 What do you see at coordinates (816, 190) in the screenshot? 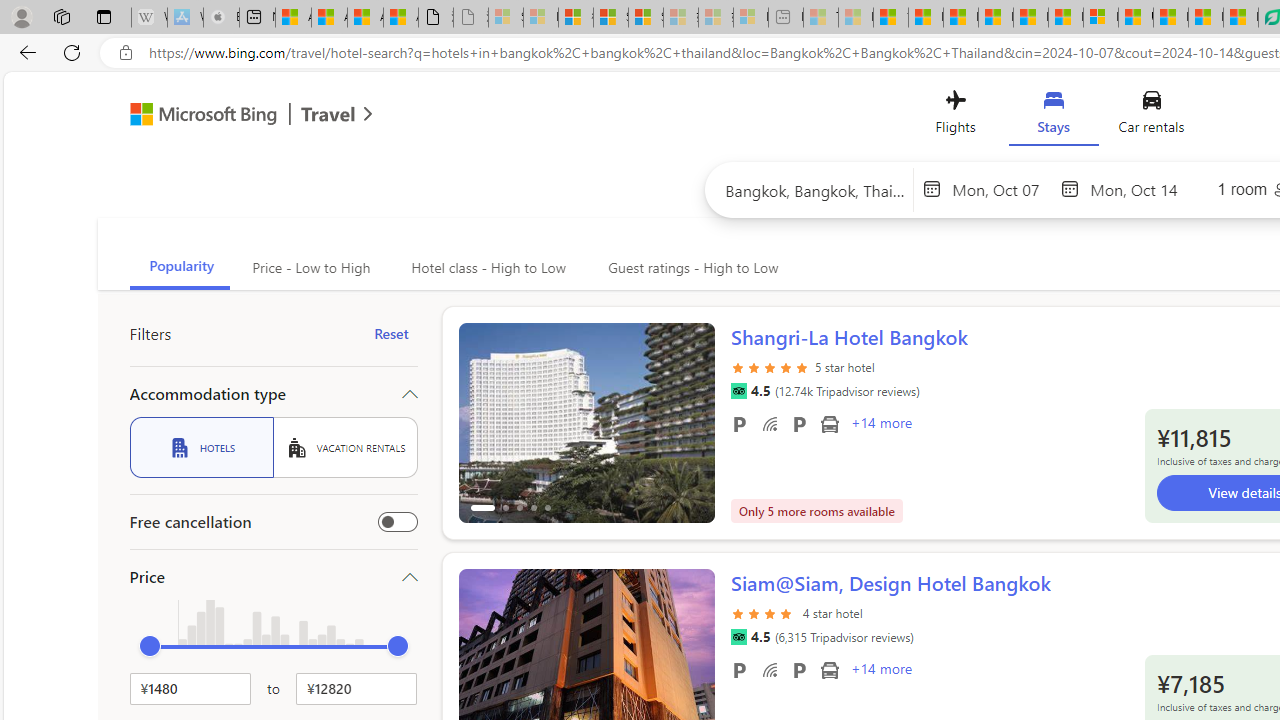
I see `Search hotels or place` at bounding box center [816, 190].